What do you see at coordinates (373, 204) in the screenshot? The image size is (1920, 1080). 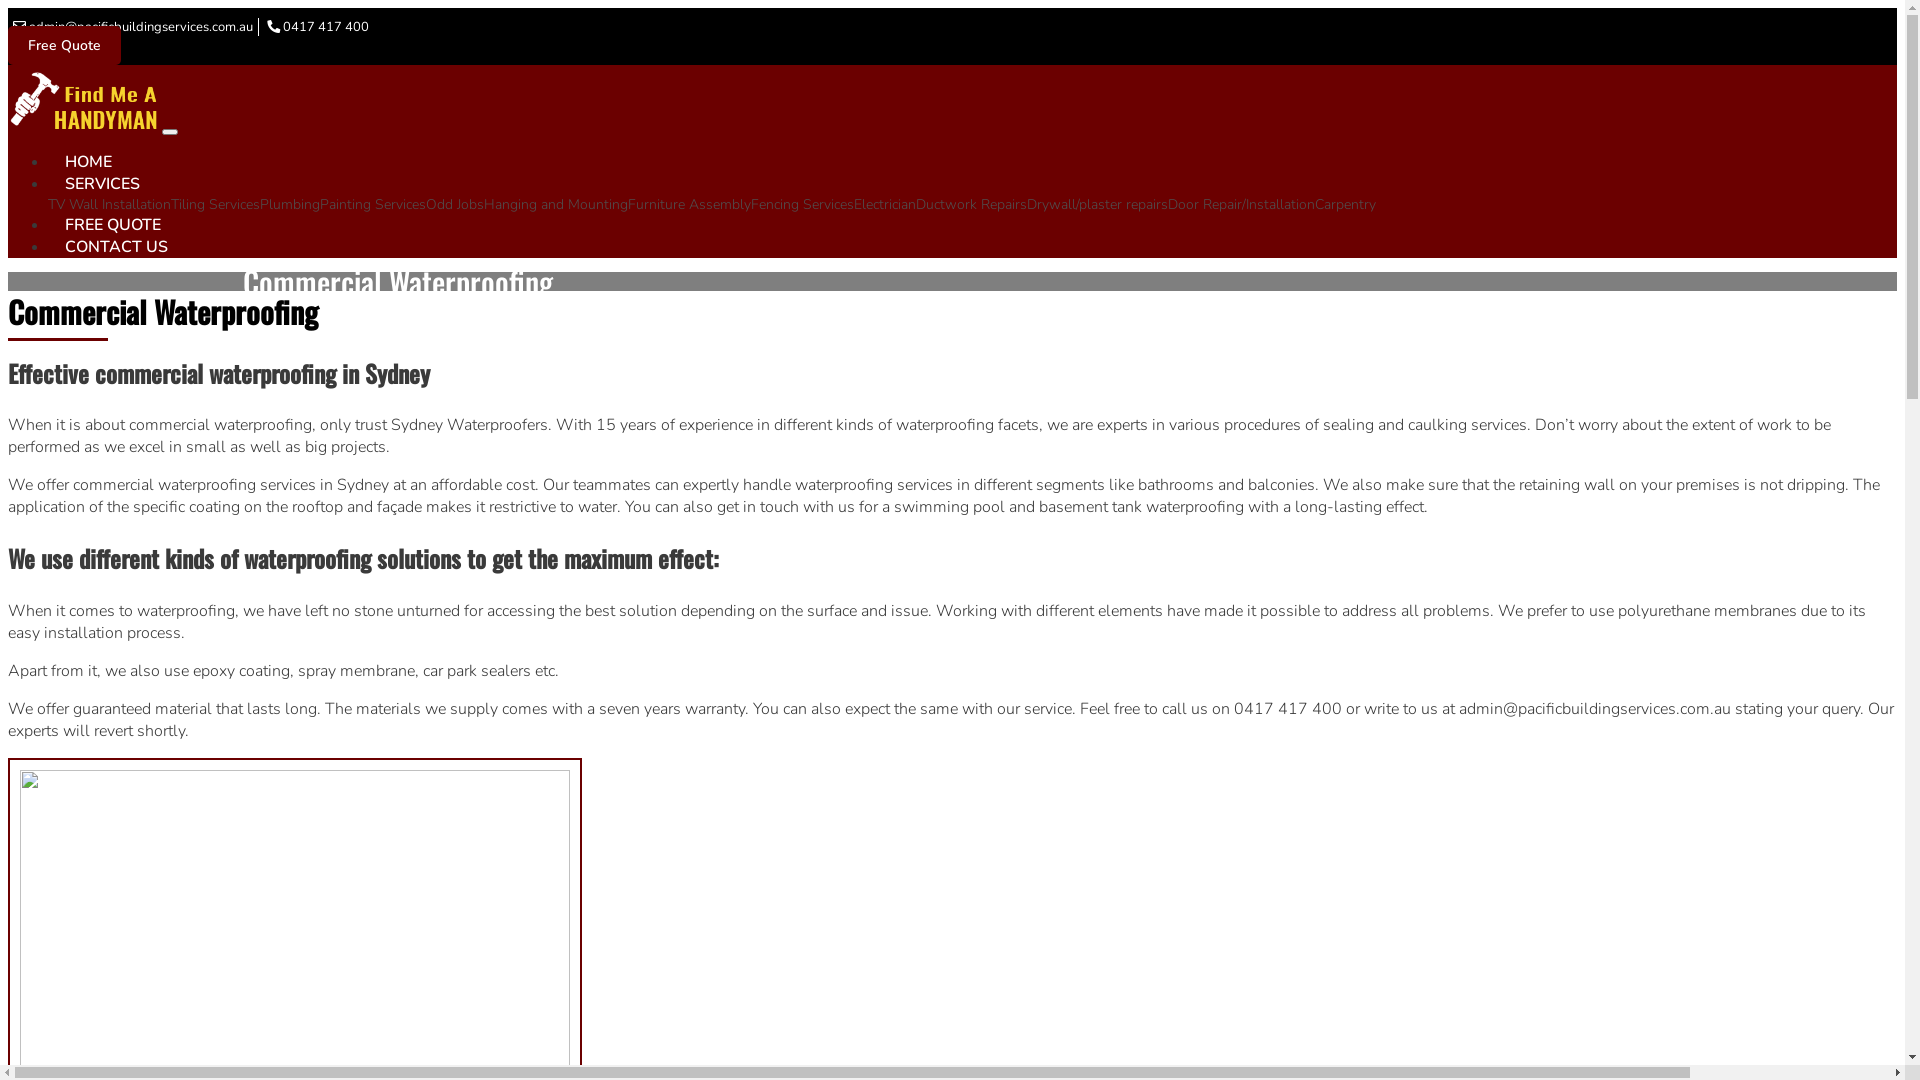 I see `Painting Services` at bounding box center [373, 204].